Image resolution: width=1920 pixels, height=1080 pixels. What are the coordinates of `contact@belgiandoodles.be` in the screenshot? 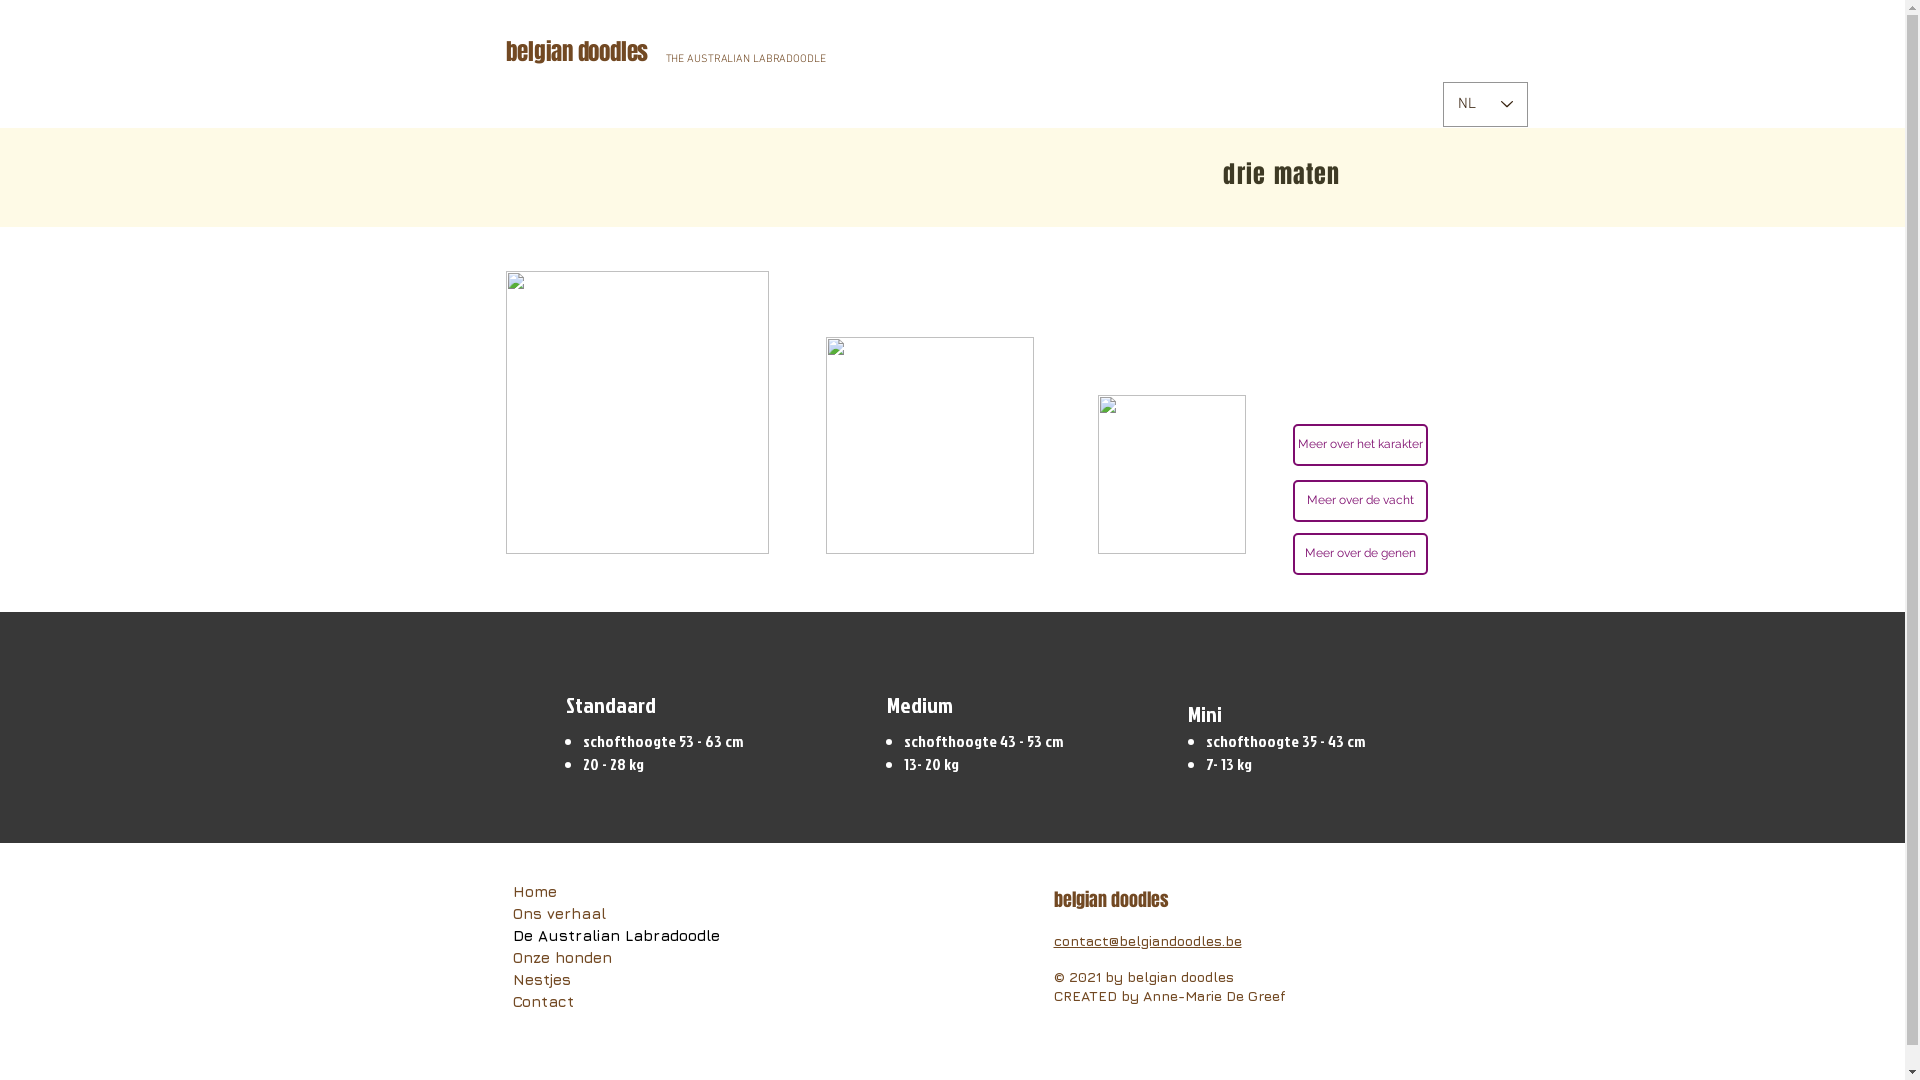 It's located at (1148, 942).